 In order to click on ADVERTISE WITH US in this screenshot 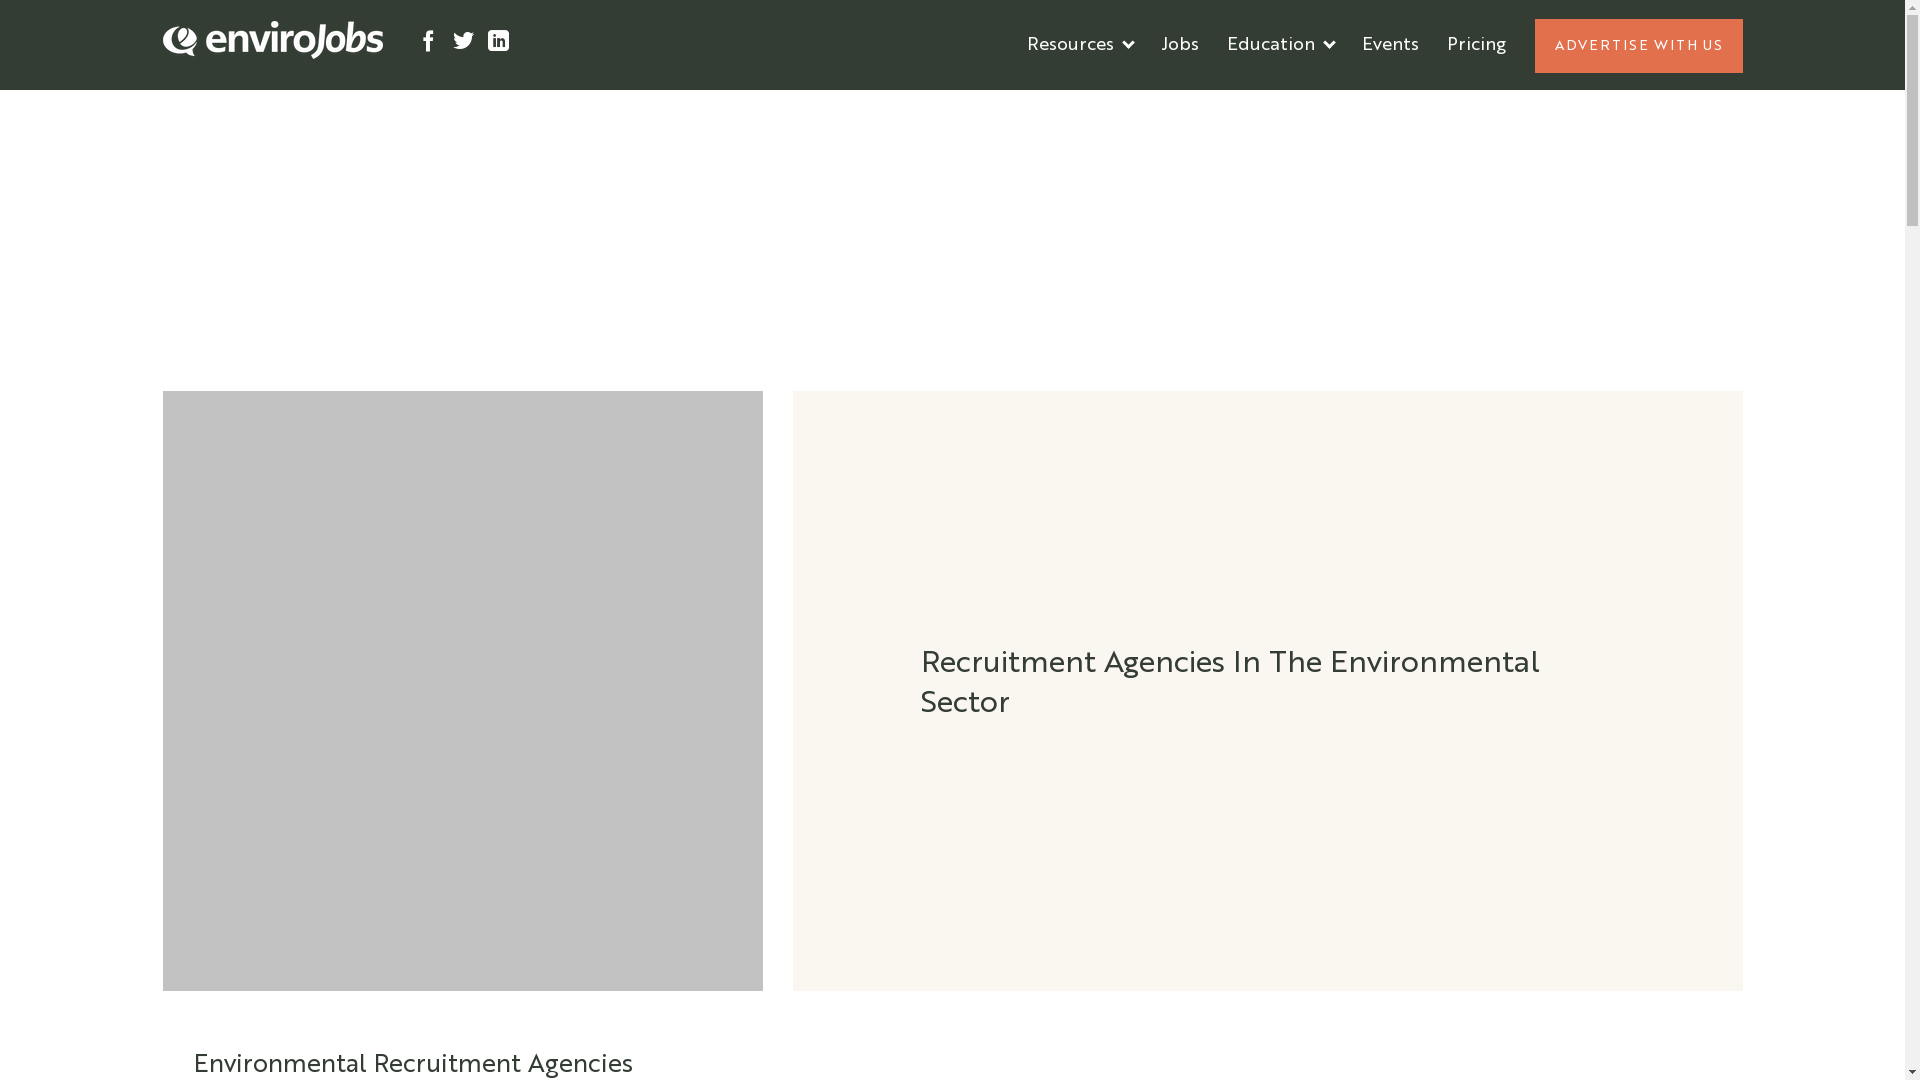, I will do `click(1638, 45)`.